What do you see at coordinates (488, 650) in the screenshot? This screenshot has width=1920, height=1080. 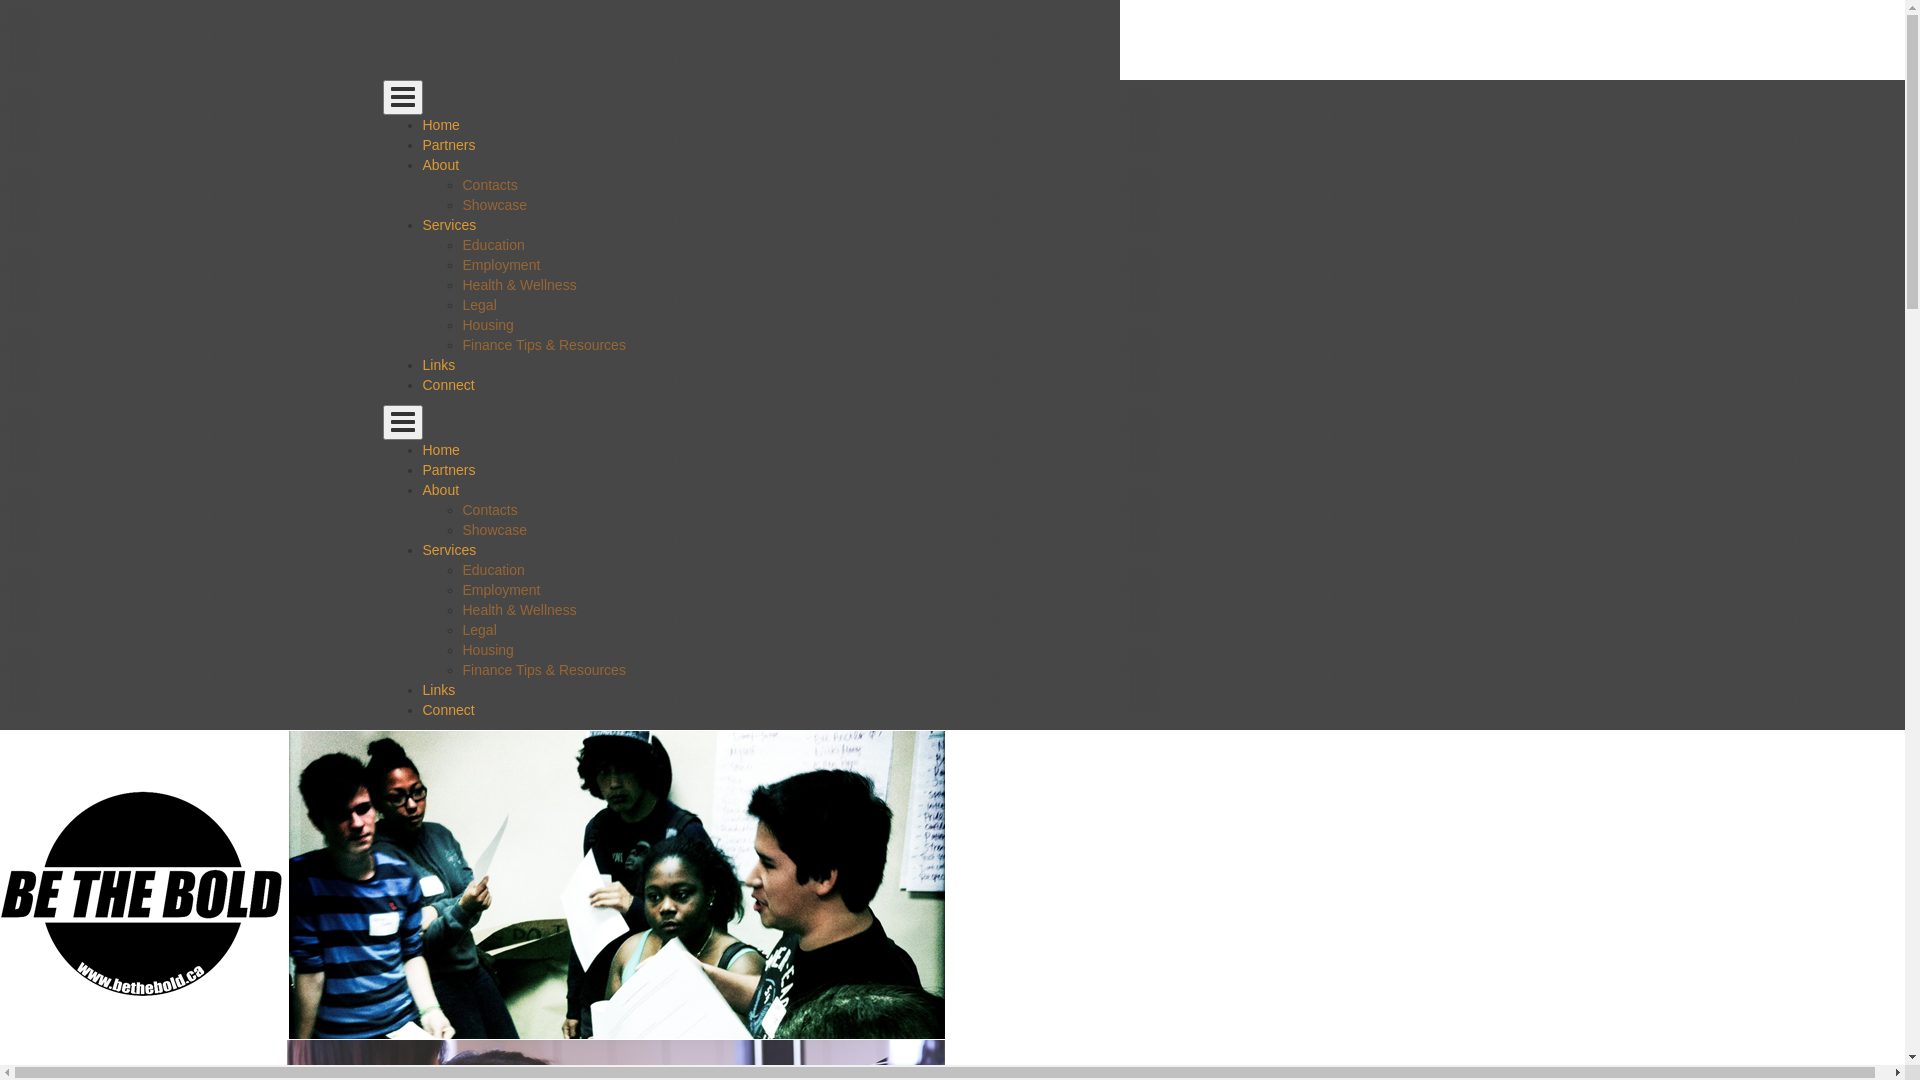 I see `Housing` at bounding box center [488, 650].